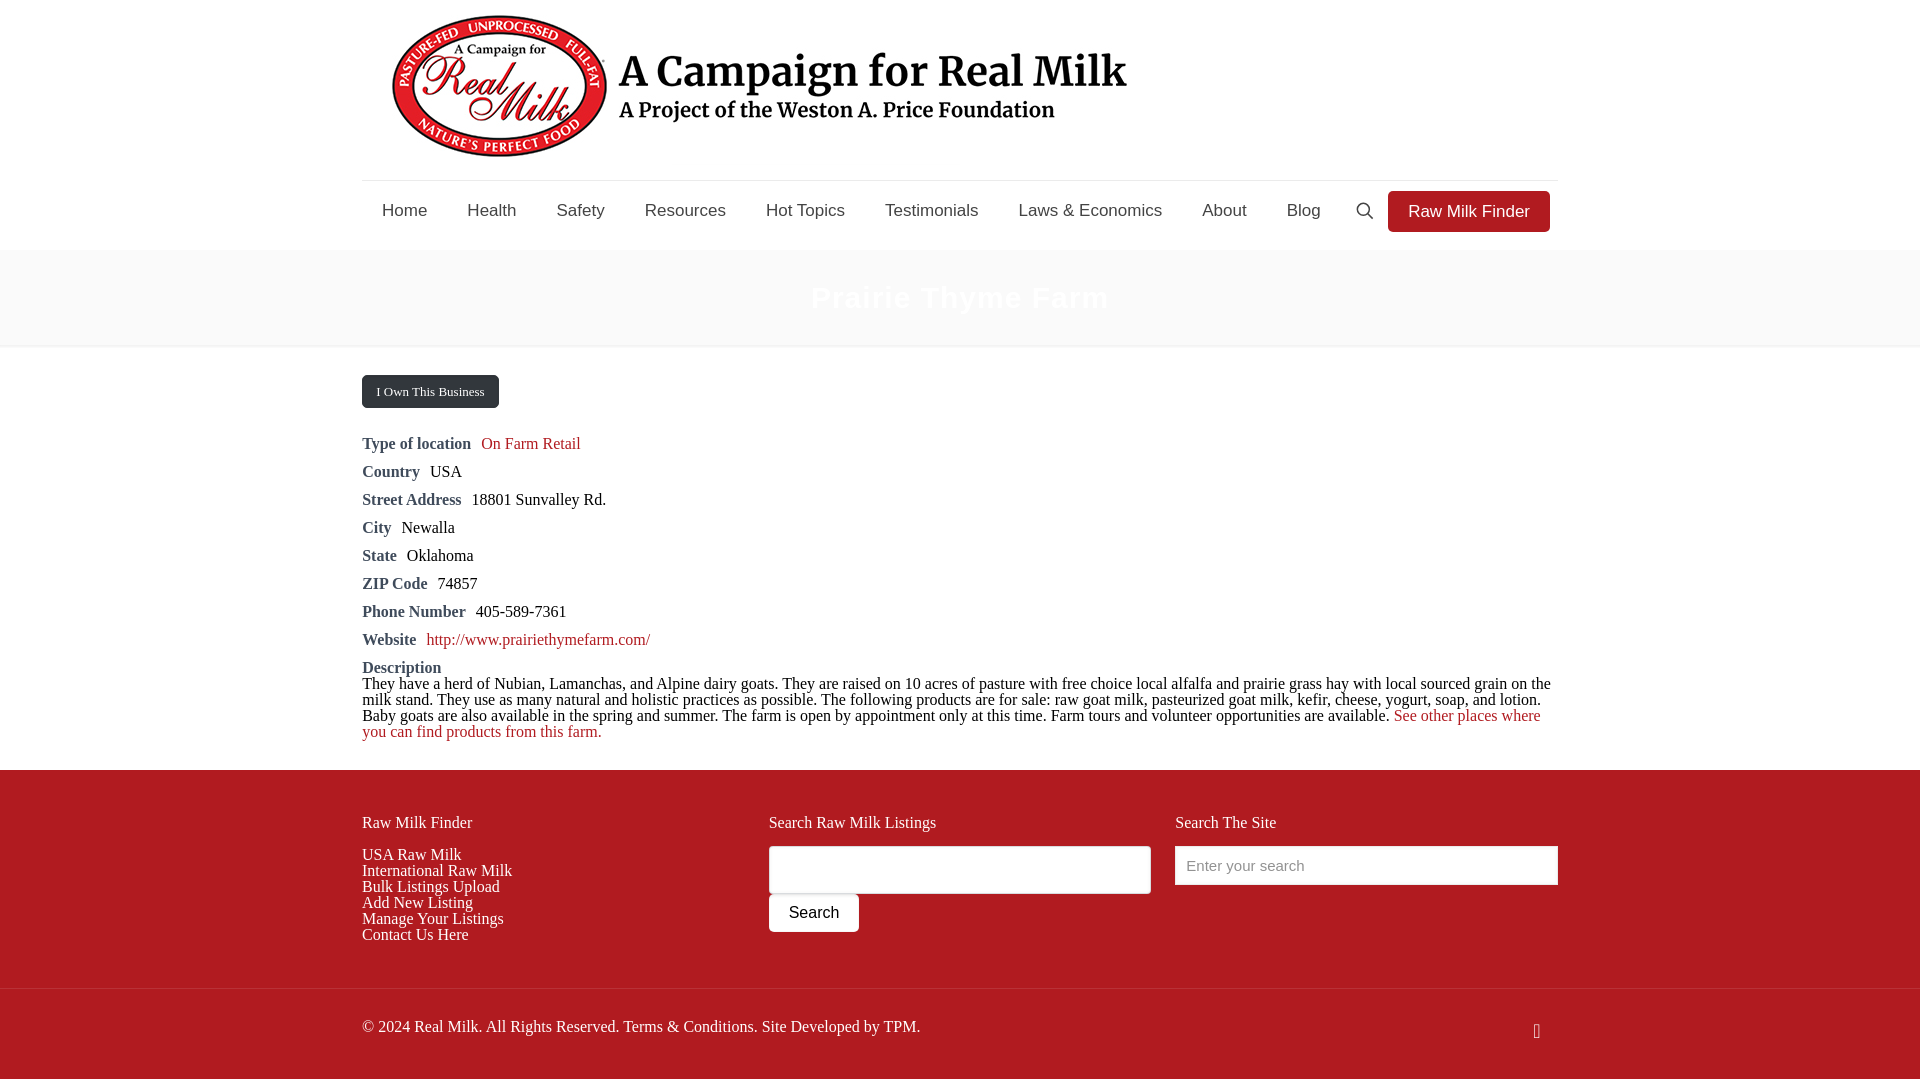 The image size is (1920, 1080). I want to click on Home, so click(404, 210).